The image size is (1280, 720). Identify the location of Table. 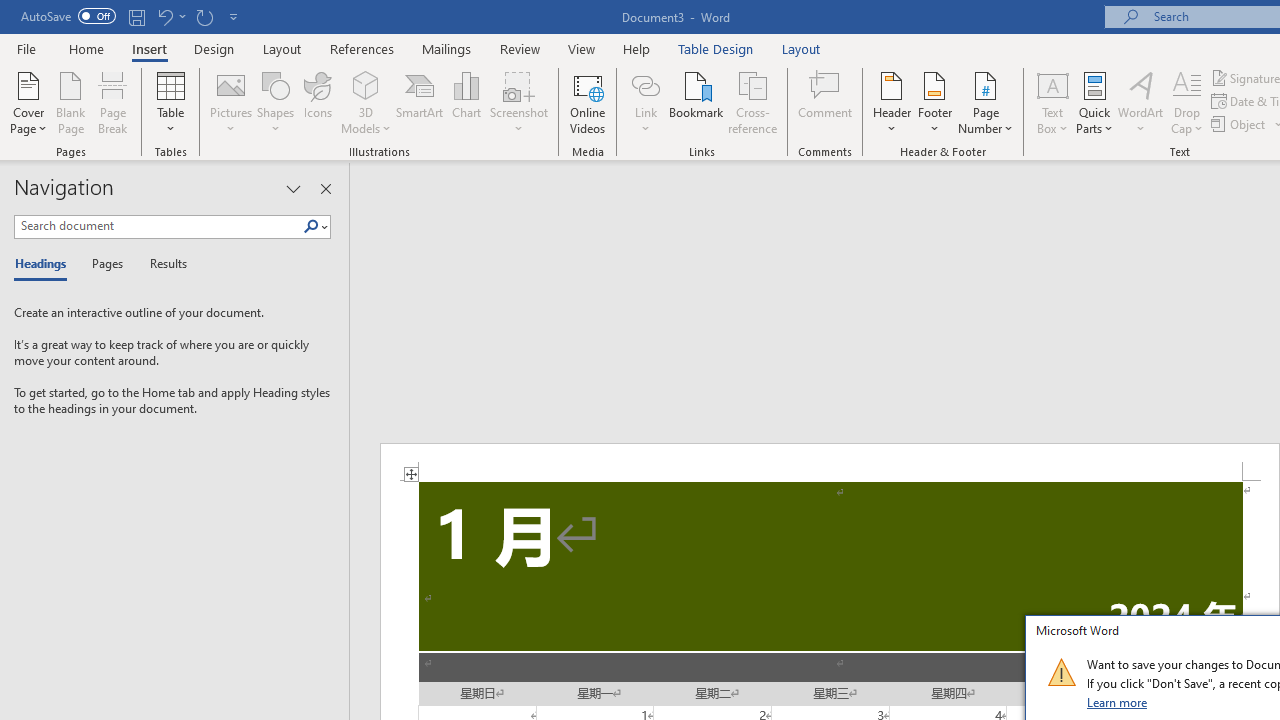
(170, 102).